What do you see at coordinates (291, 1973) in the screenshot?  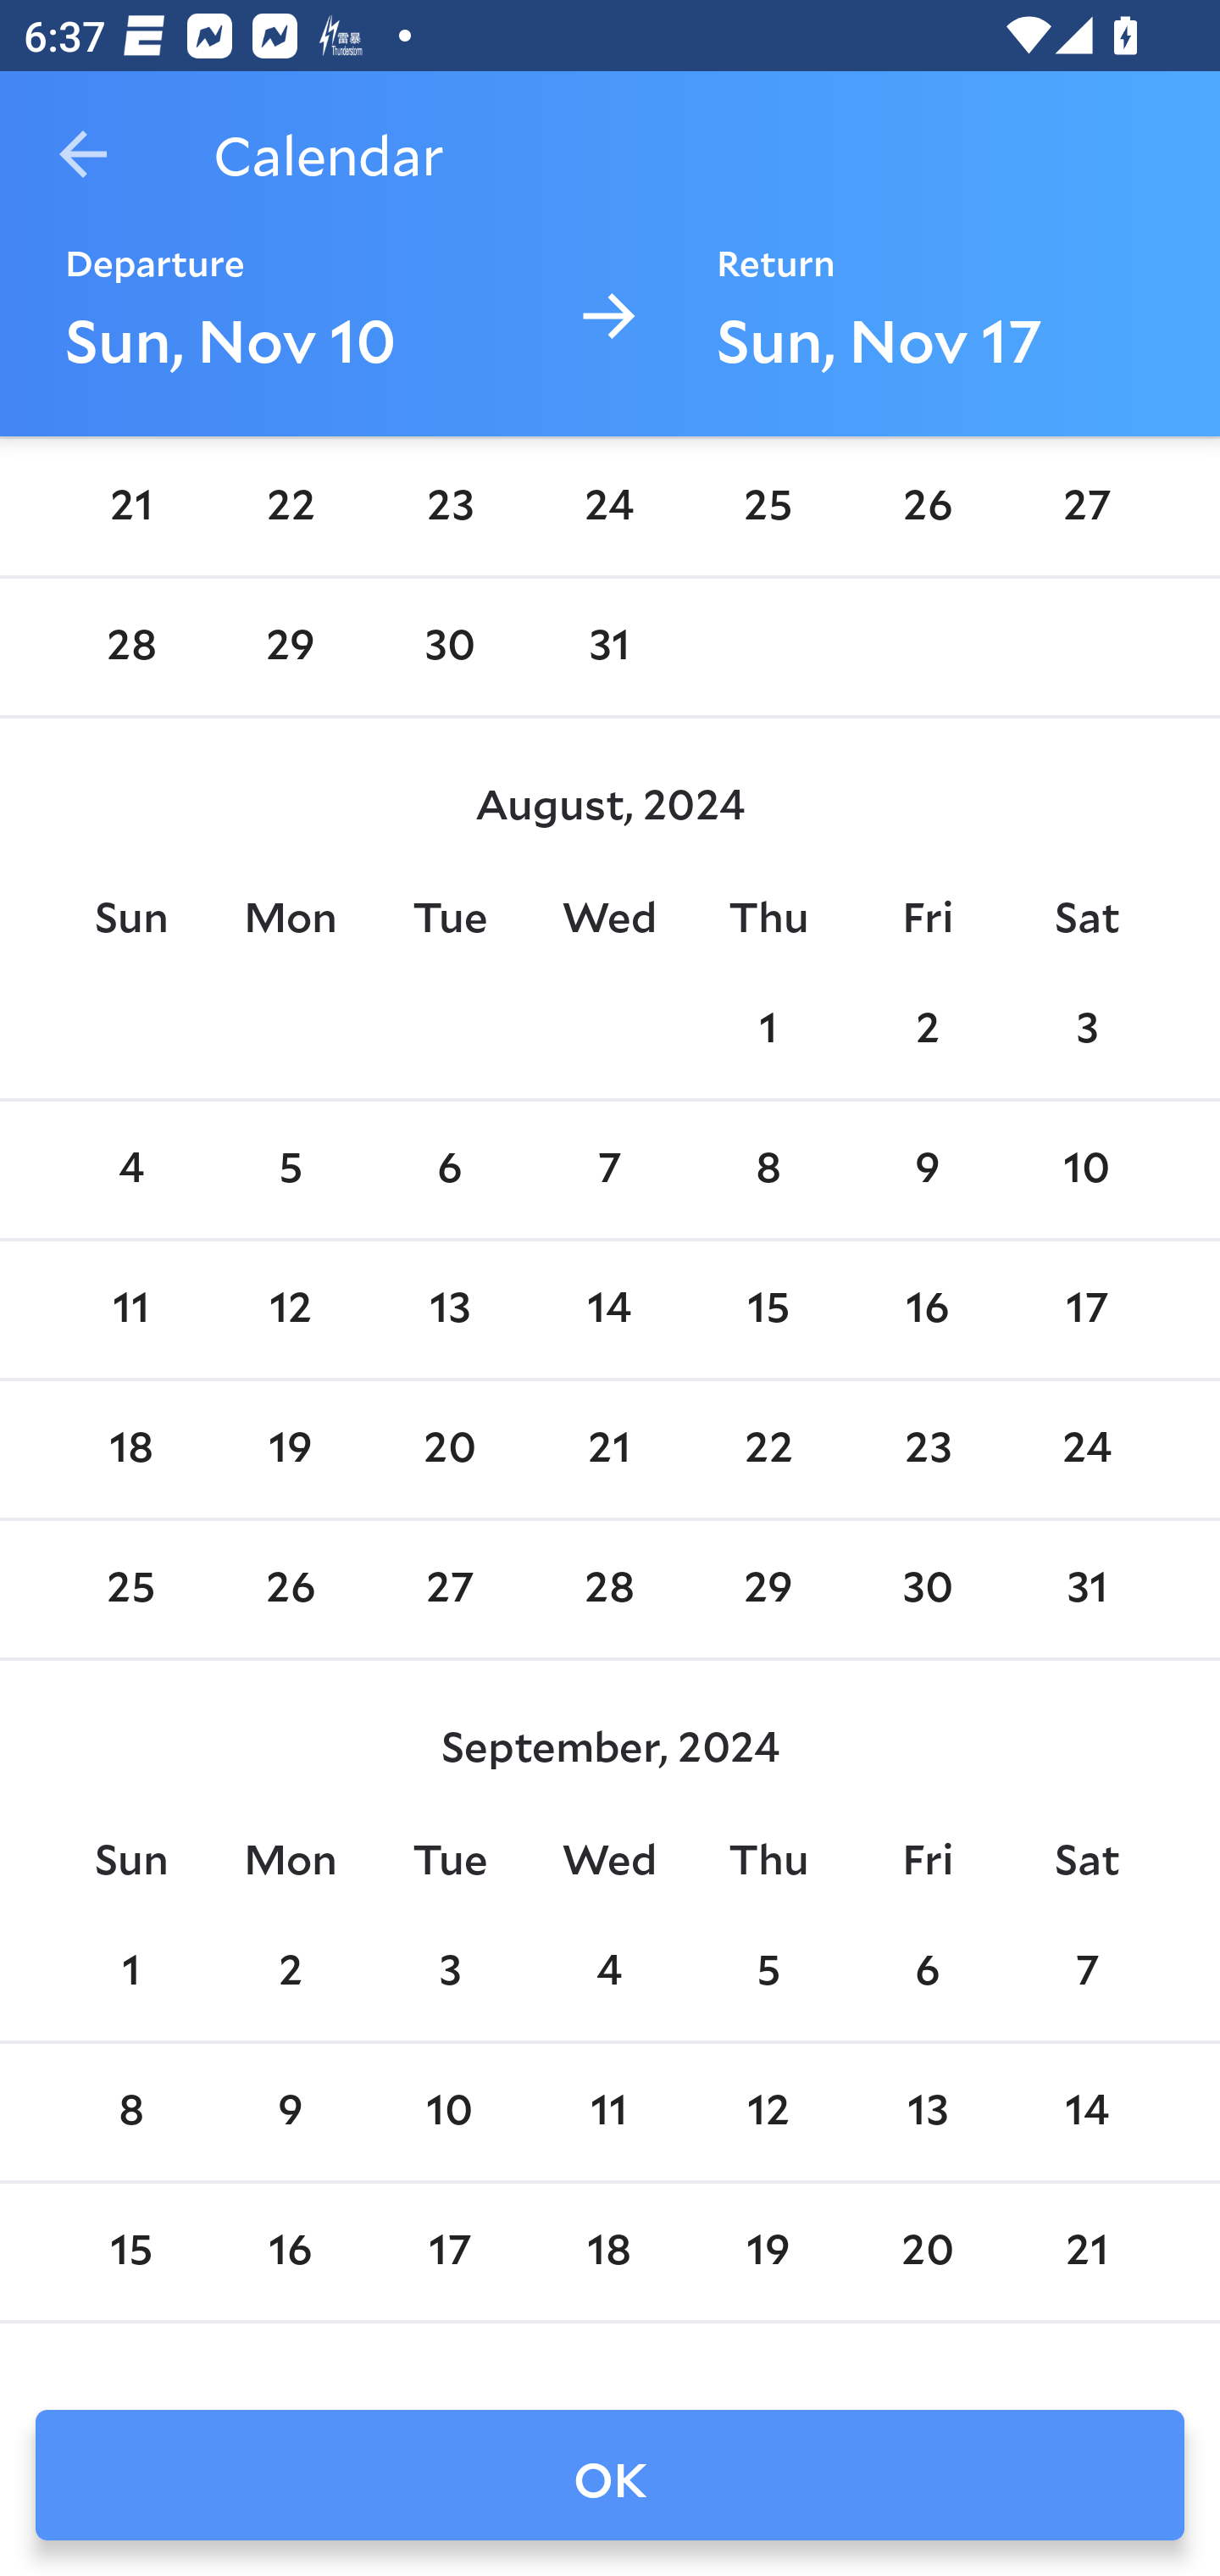 I see `2` at bounding box center [291, 1973].